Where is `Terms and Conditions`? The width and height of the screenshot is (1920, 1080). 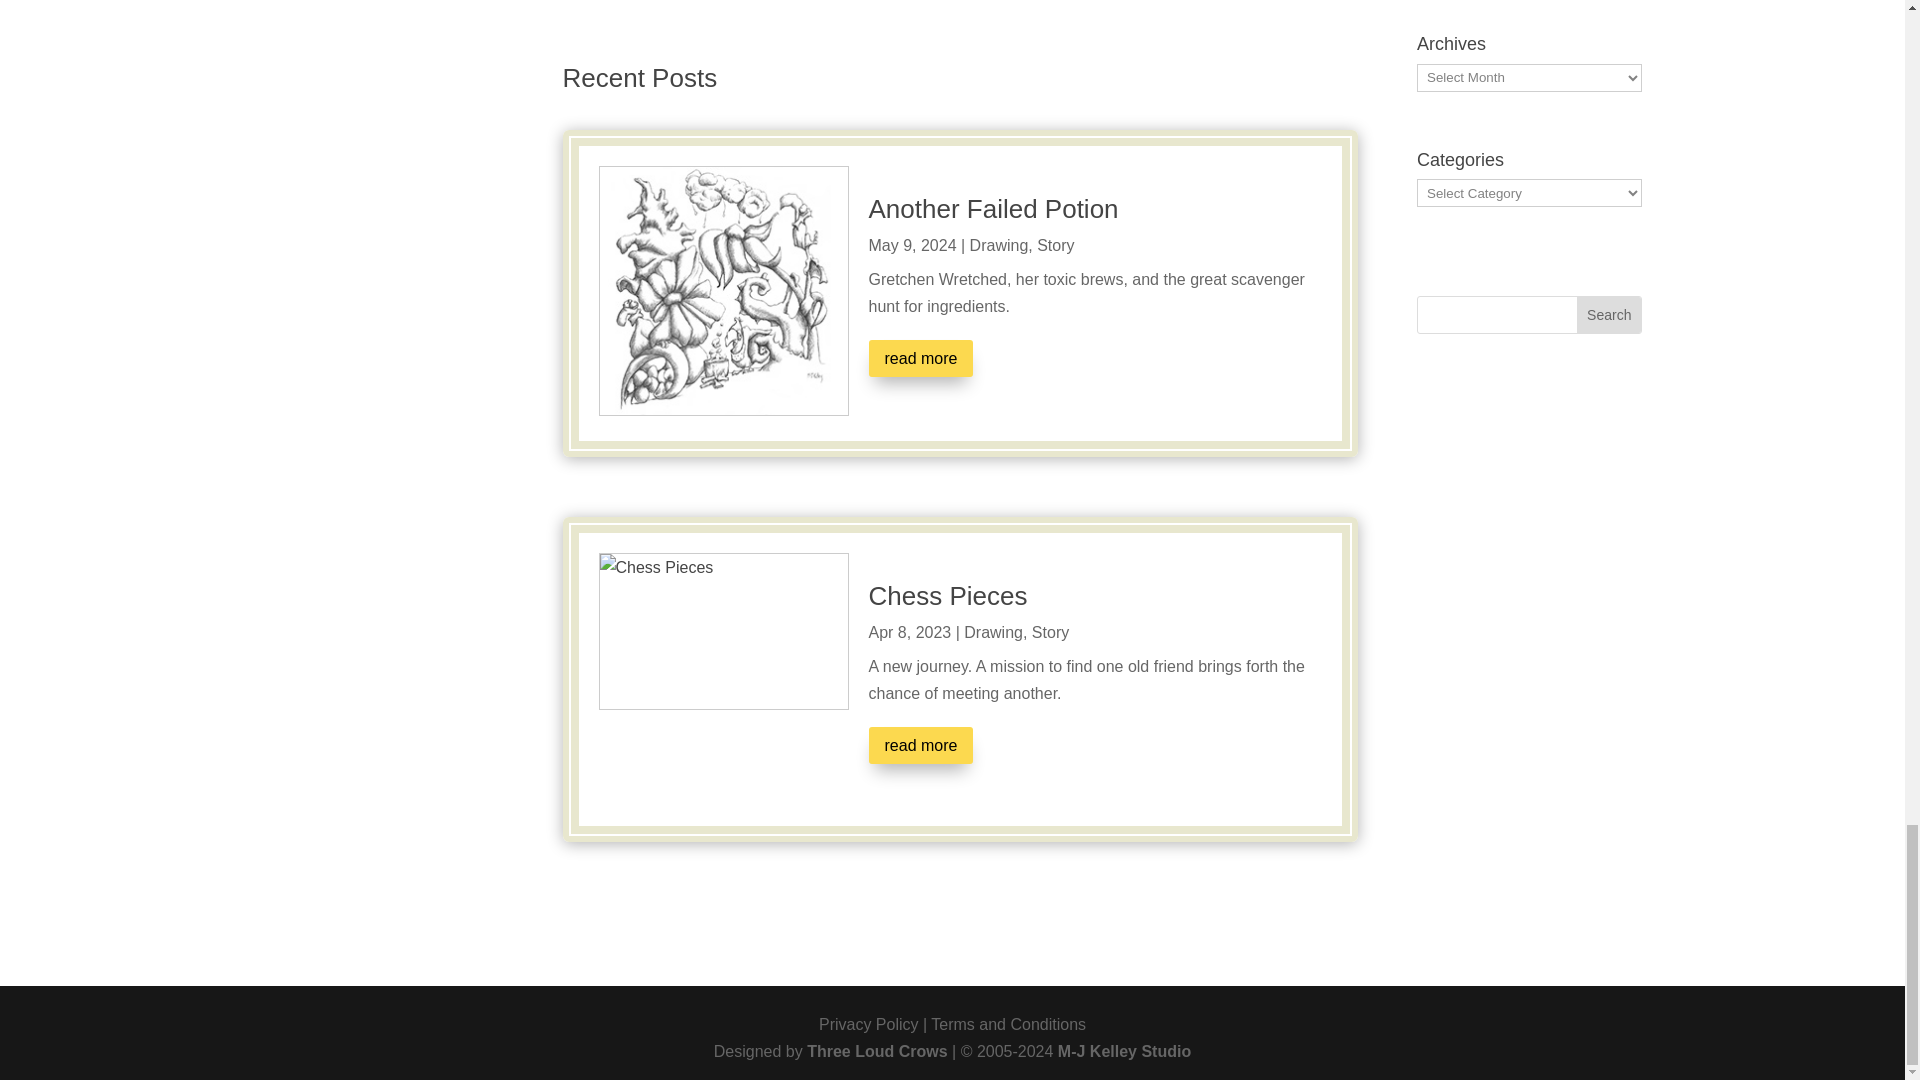 Terms and Conditions is located at coordinates (1008, 1024).